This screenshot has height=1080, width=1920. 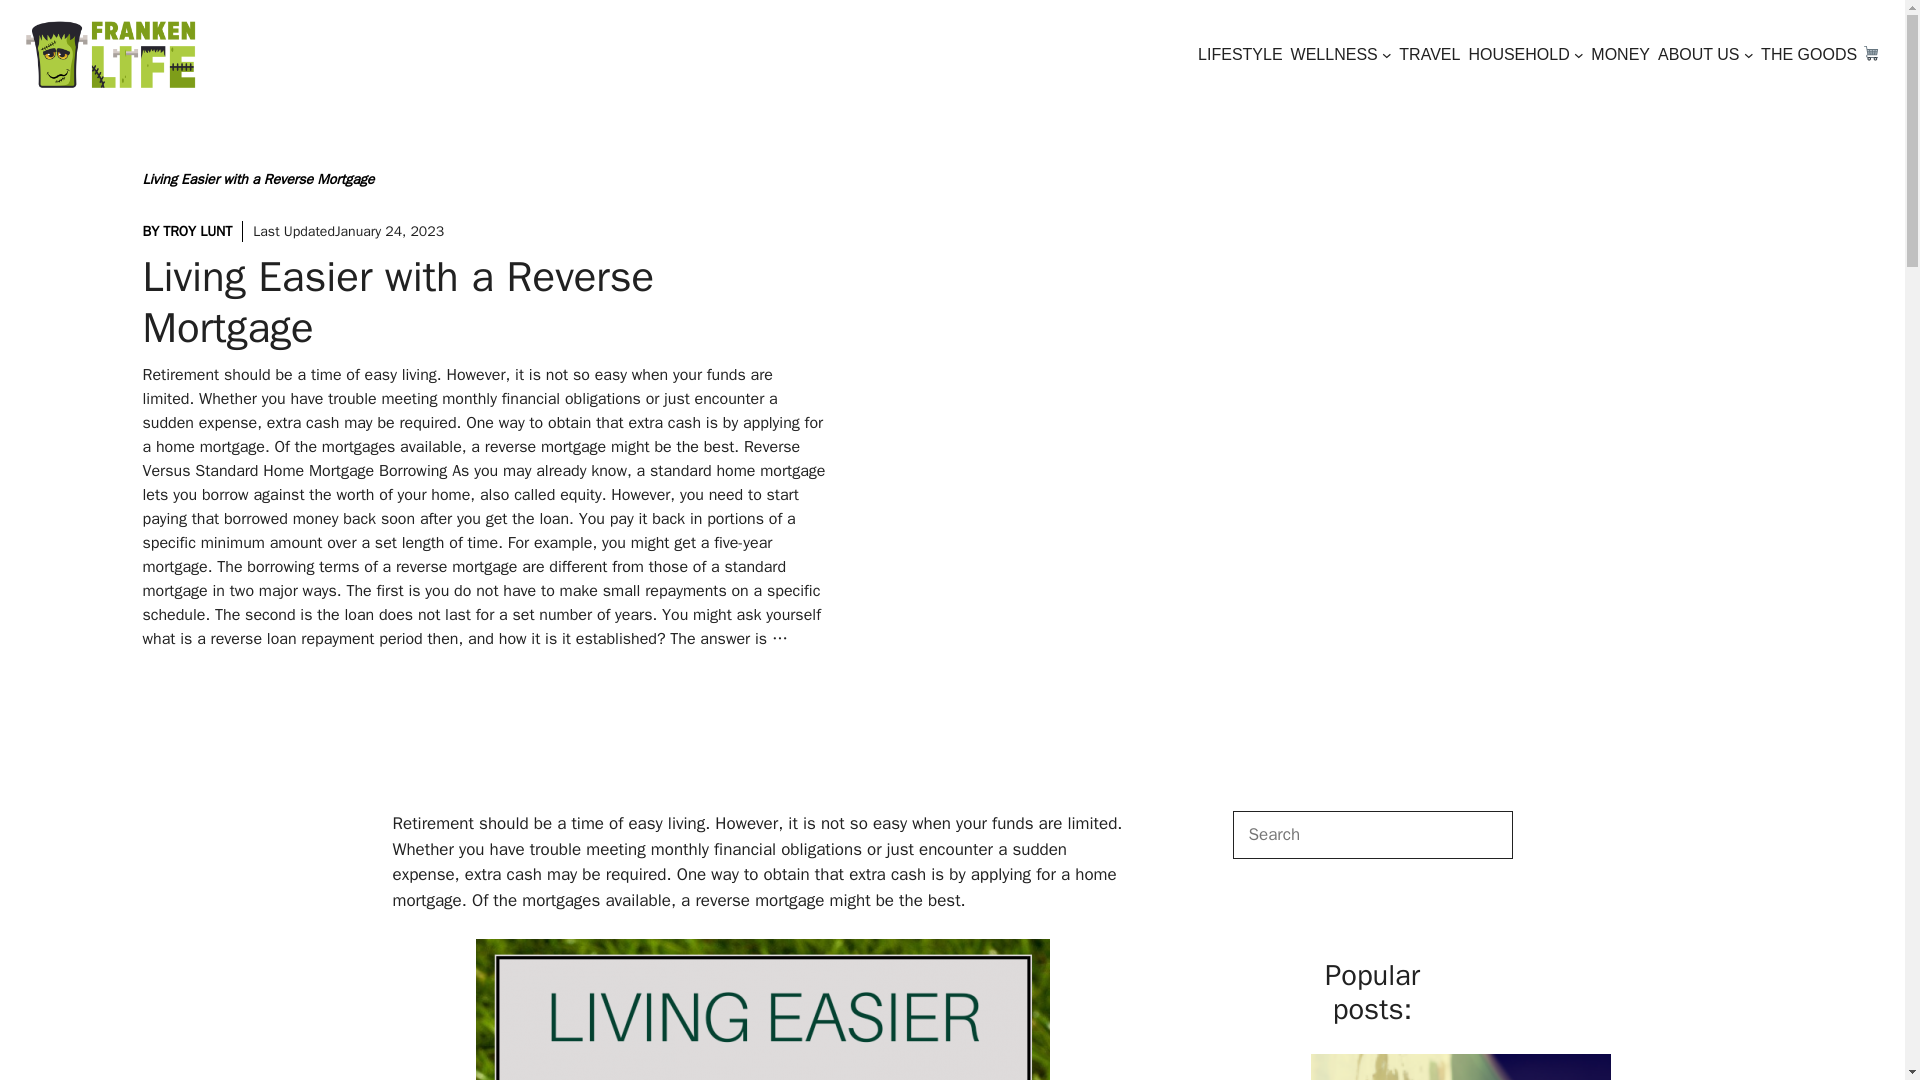 What do you see at coordinates (1240, 54) in the screenshot?
I see `LIFESTYLE` at bounding box center [1240, 54].